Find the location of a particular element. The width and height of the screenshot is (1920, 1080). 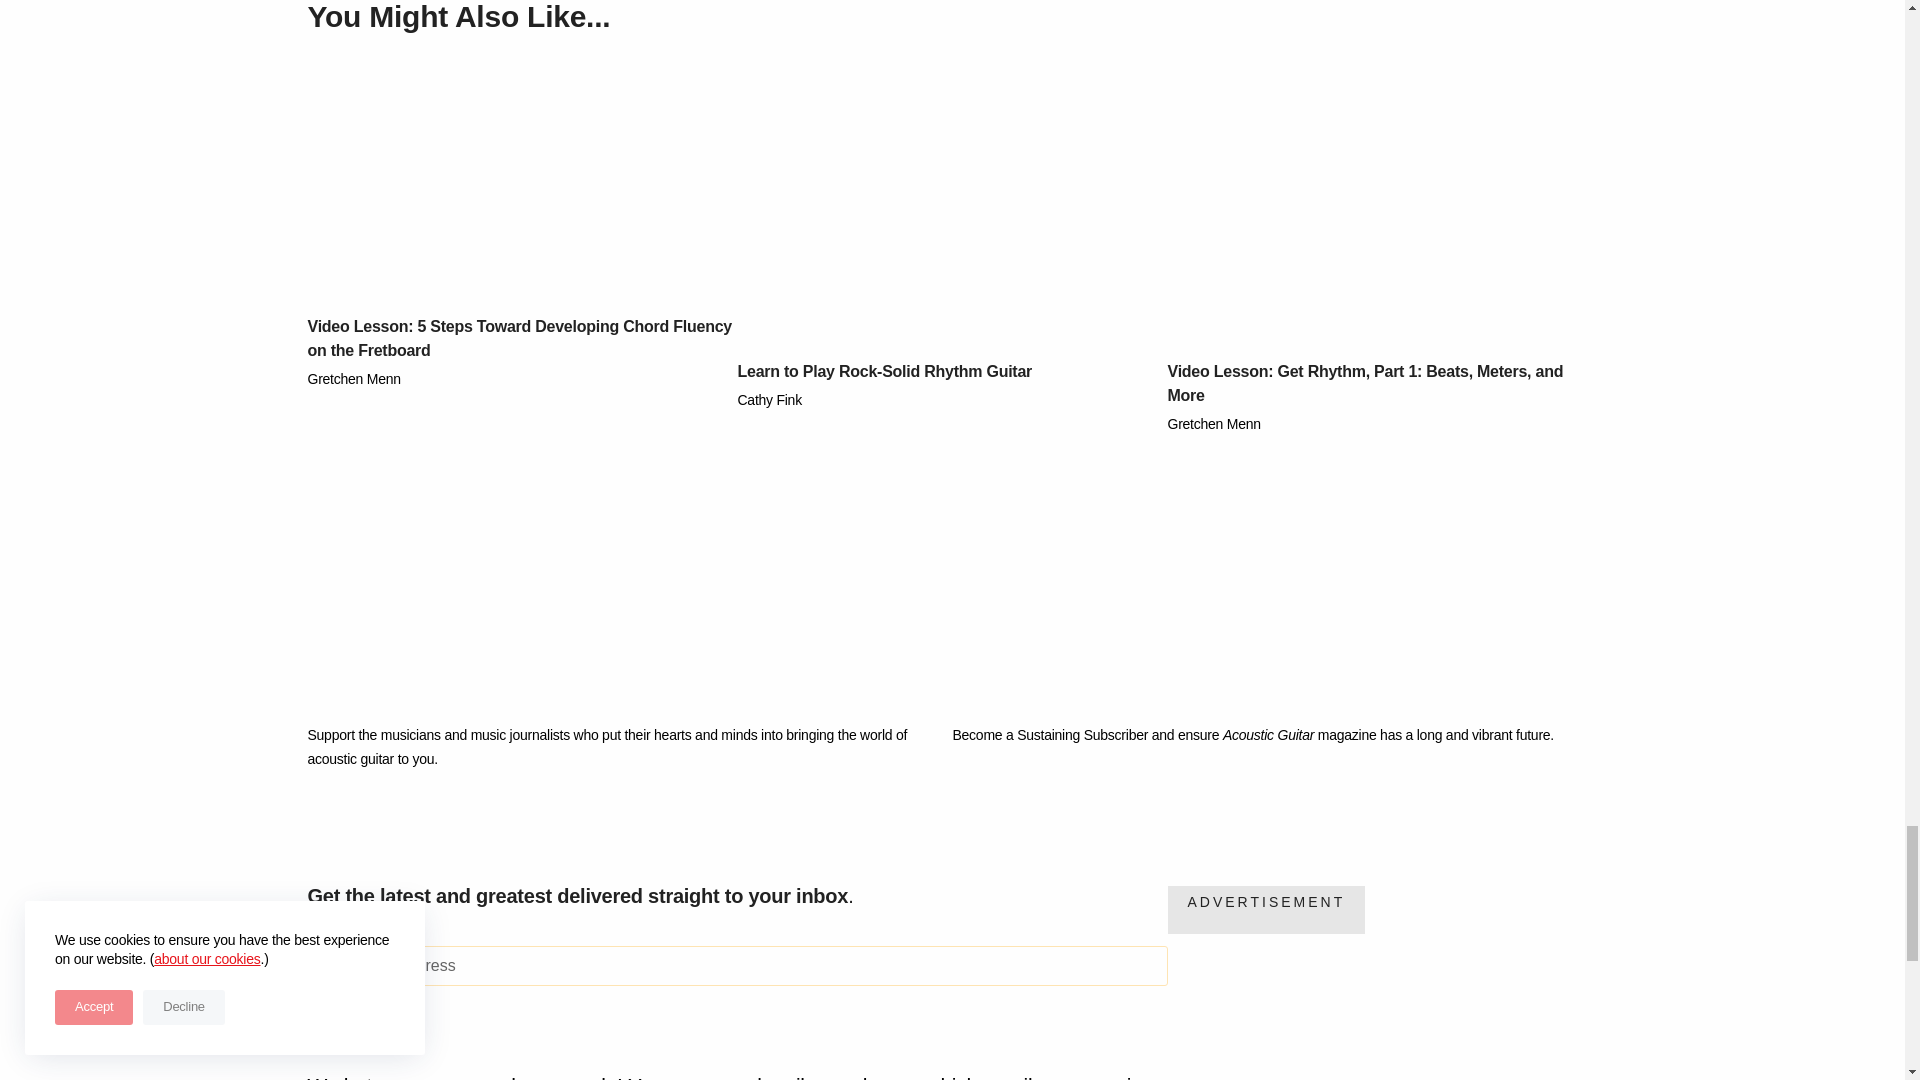

Posts by Gretchen Menn is located at coordinates (354, 378).